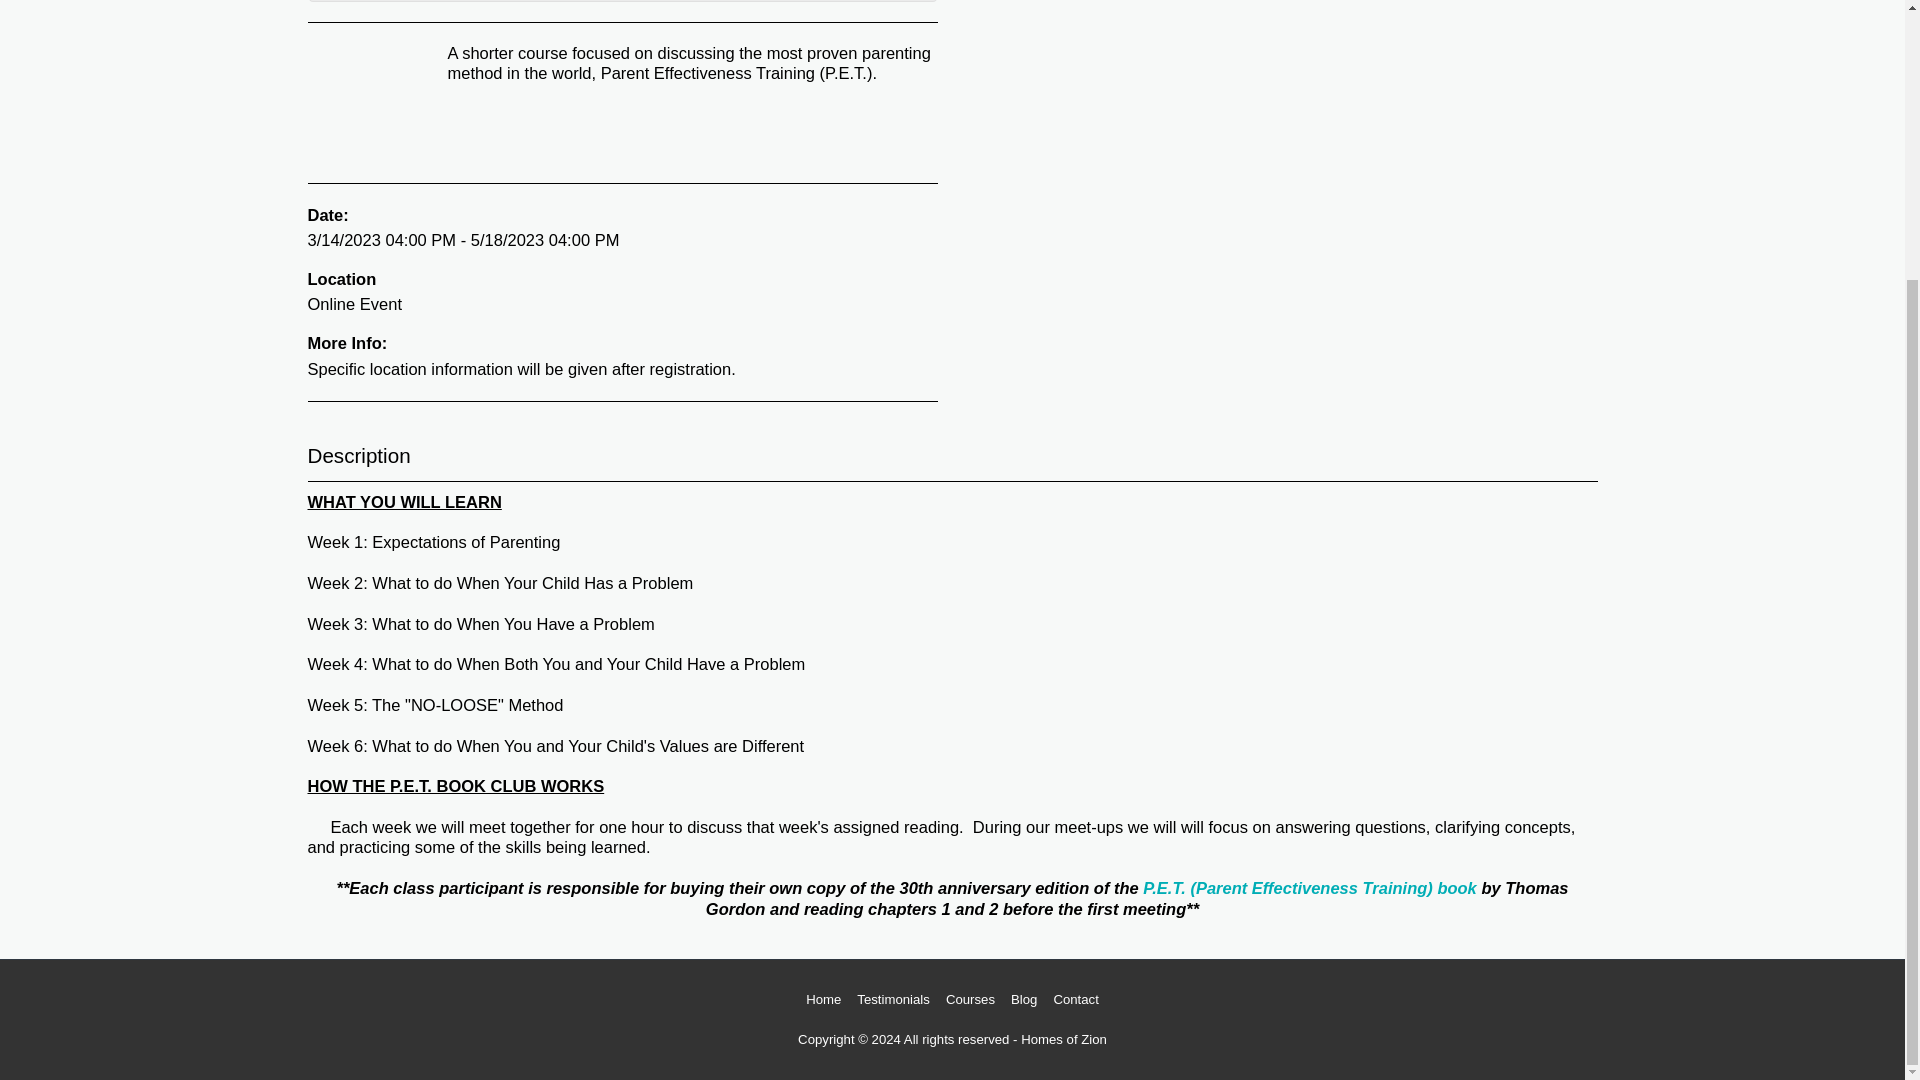 The width and height of the screenshot is (1920, 1080). Describe the element at coordinates (823, 1000) in the screenshot. I see `Home` at that location.